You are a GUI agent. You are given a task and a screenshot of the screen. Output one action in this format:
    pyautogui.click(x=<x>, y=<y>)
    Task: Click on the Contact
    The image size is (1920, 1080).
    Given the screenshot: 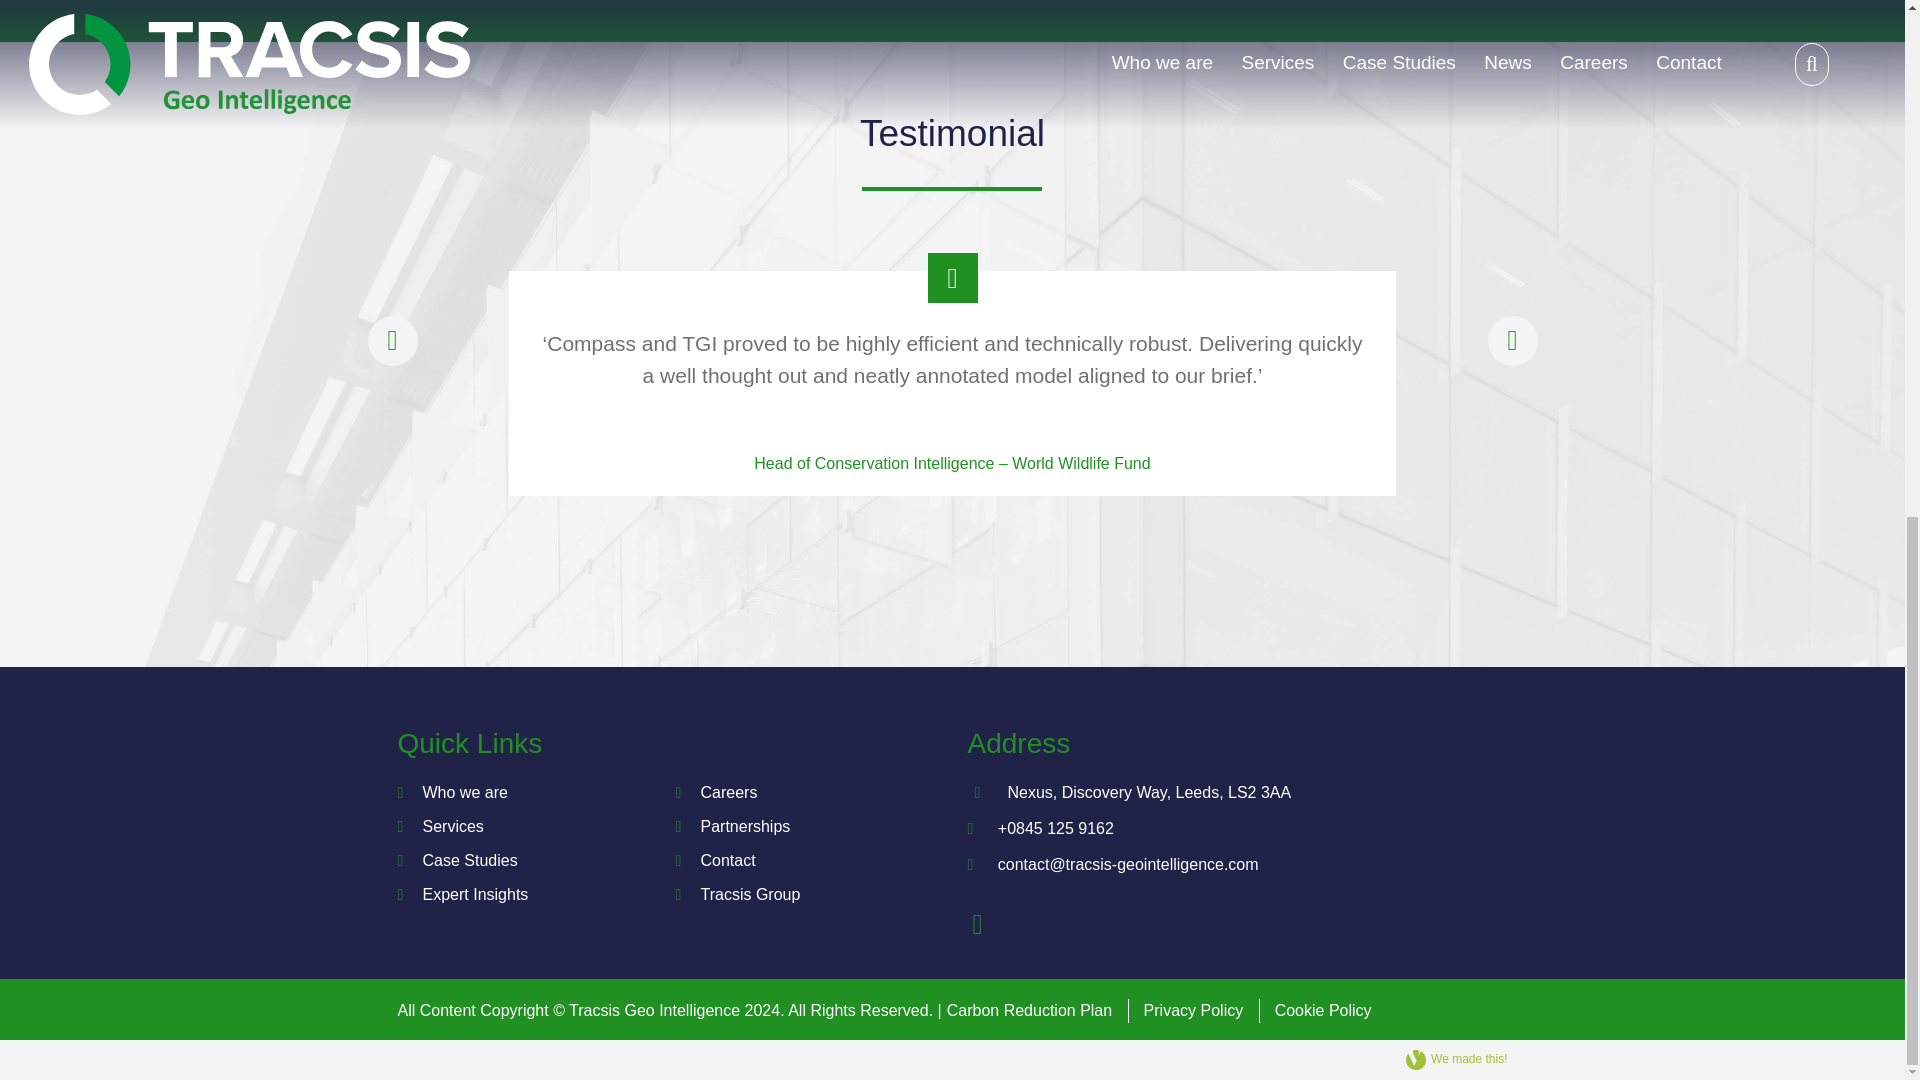 What is the action you would take?
    pyautogui.click(x=727, y=860)
    